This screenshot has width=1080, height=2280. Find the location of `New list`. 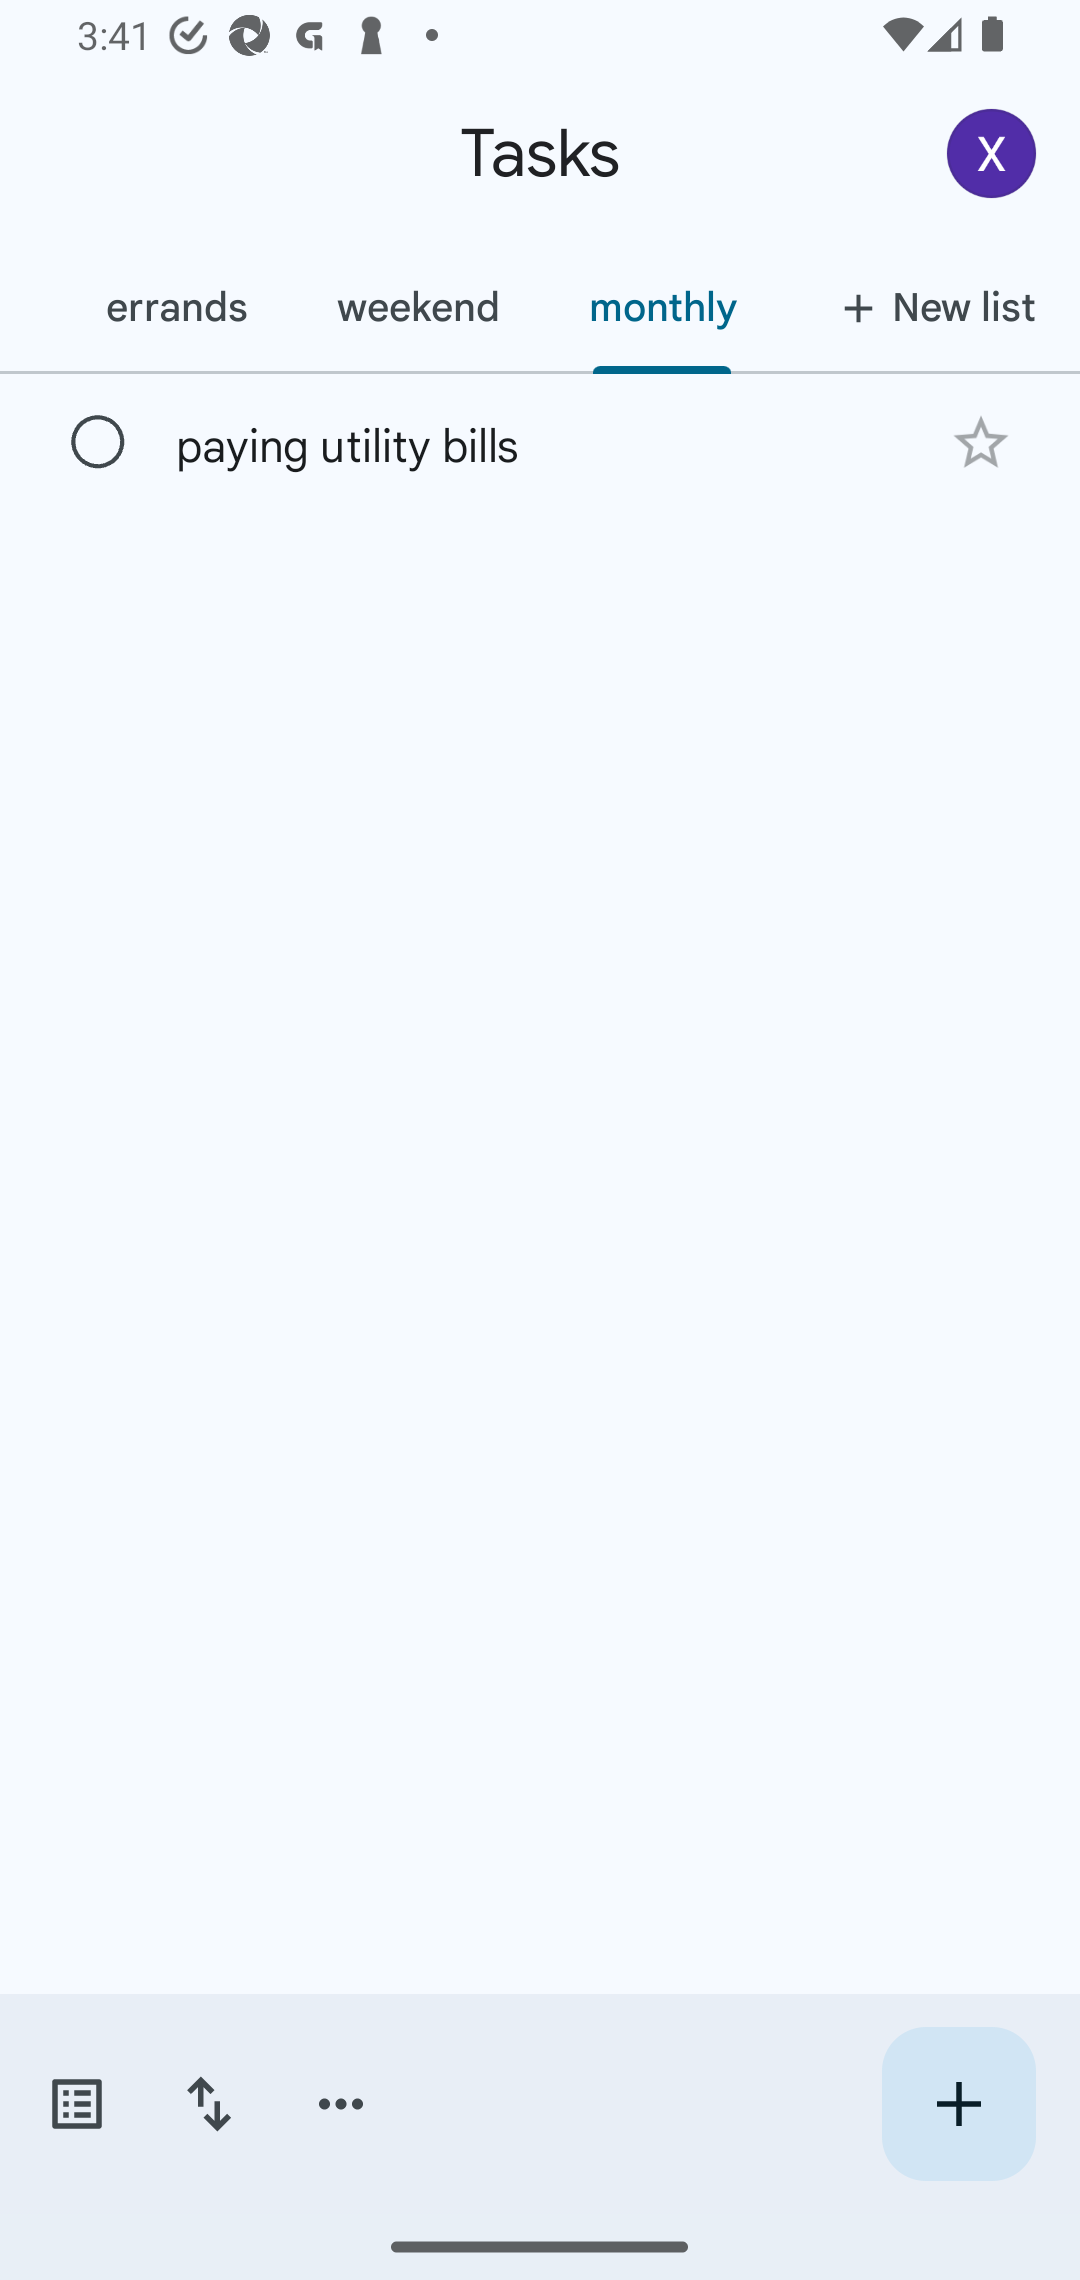

New list is located at coordinates (930, 307).